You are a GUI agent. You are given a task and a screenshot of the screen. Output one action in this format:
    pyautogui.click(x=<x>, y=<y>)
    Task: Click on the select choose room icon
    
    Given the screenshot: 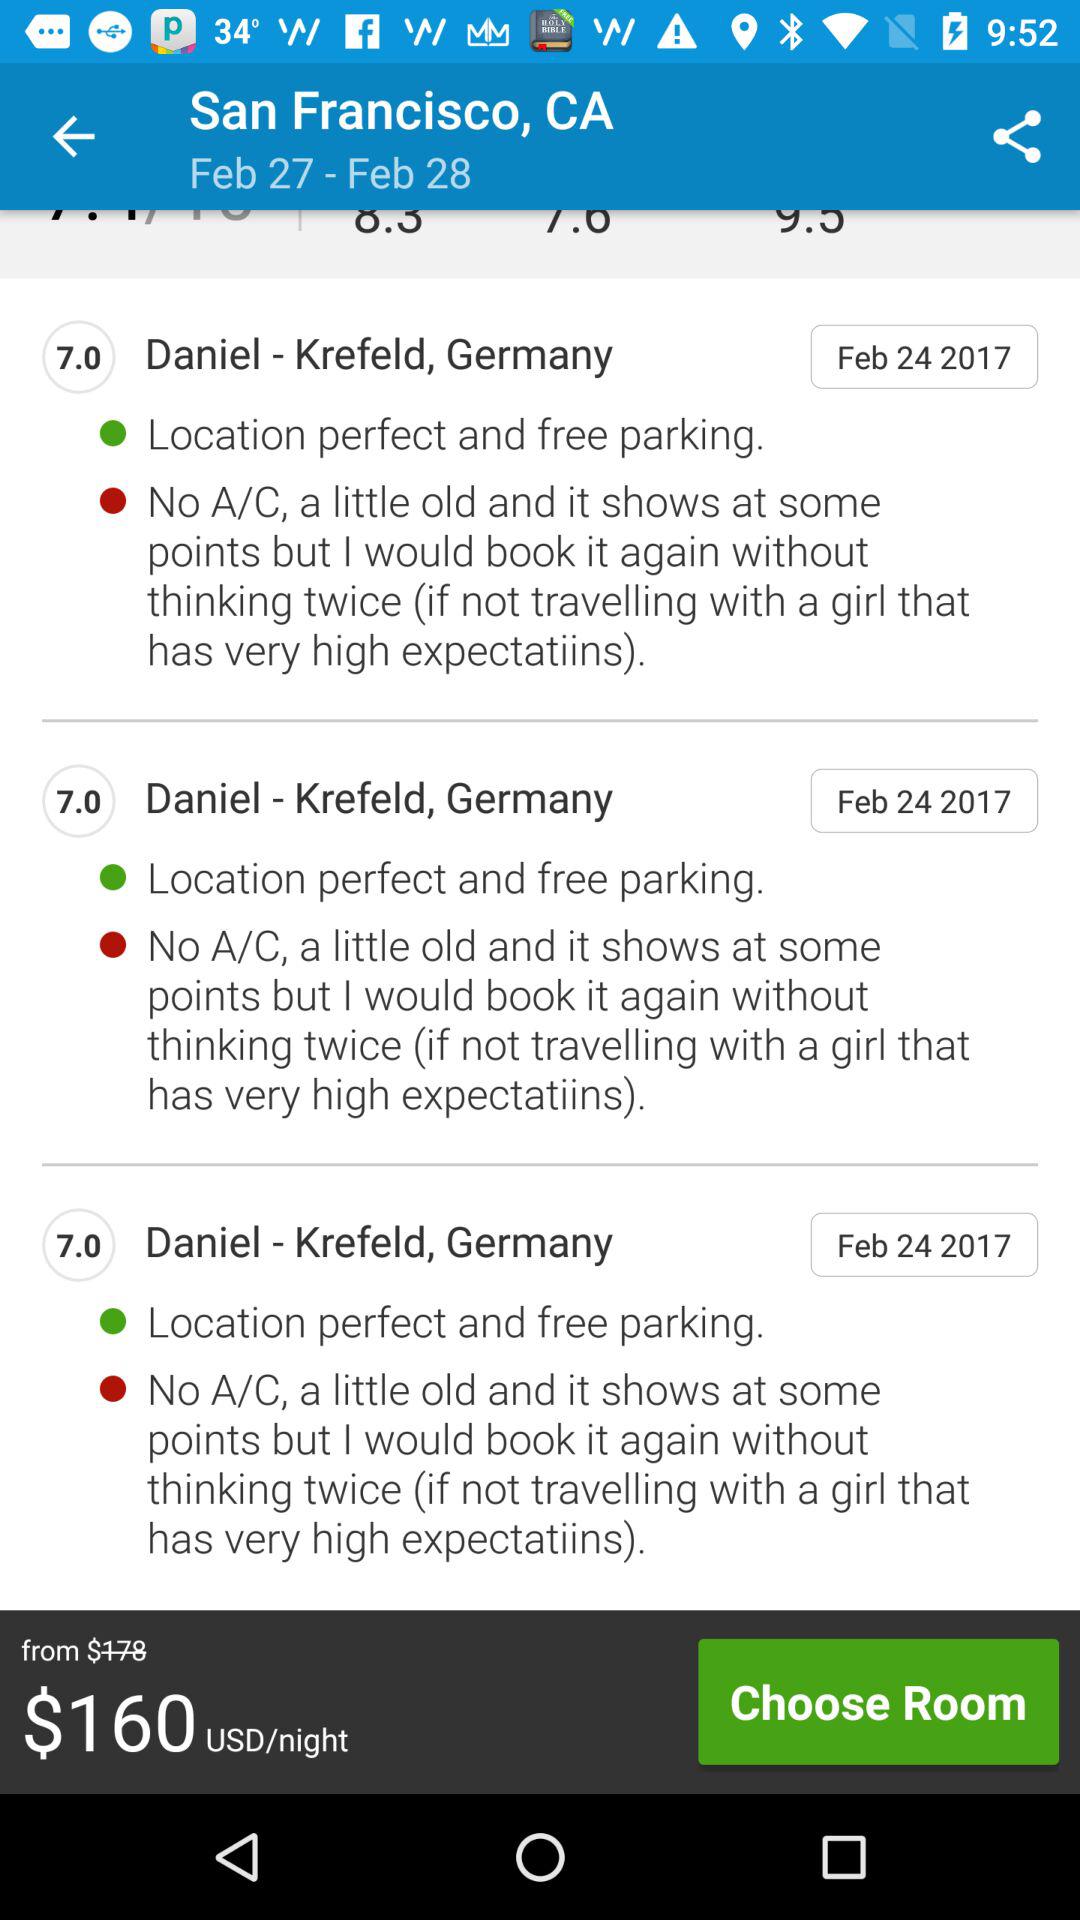 What is the action you would take?
    pyautogui.click(x=878, y=1701)
    